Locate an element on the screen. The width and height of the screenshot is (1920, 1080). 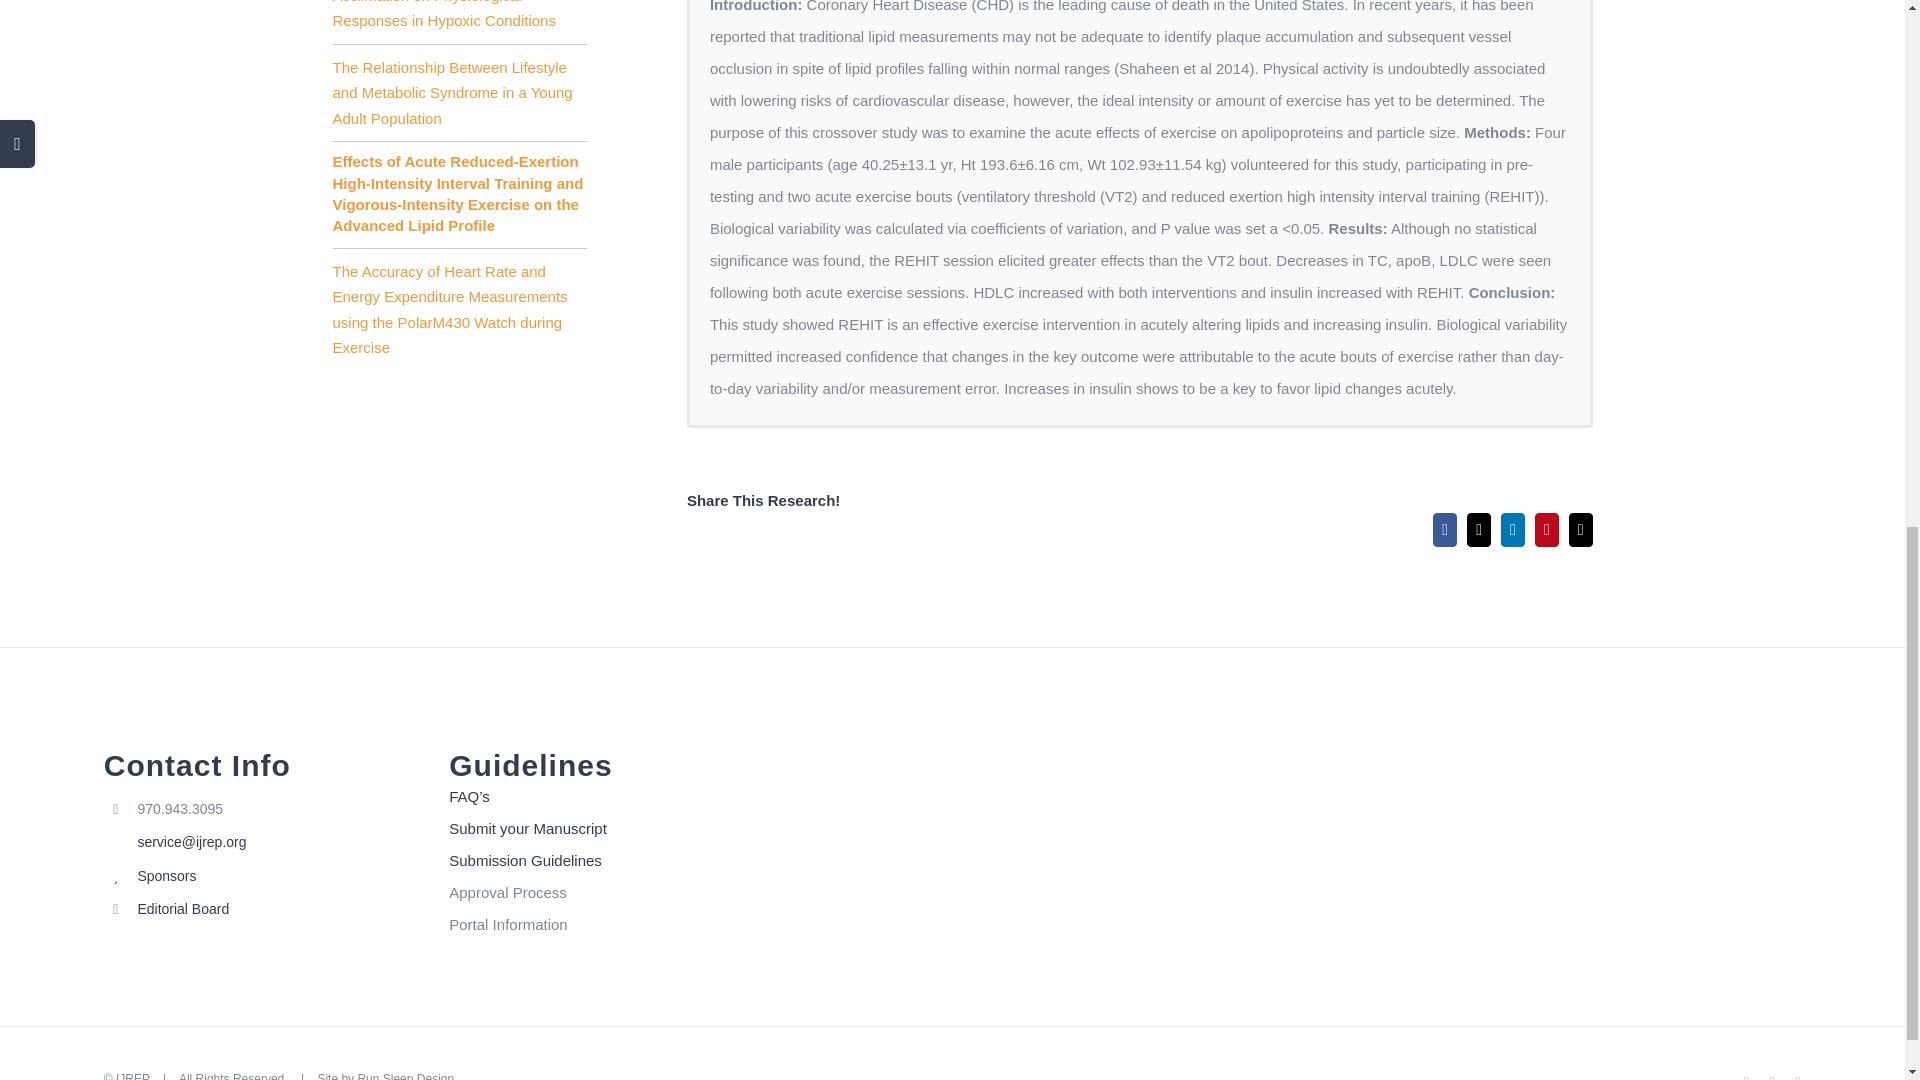
Submission Guidelines is located at coordinates (606, 860).